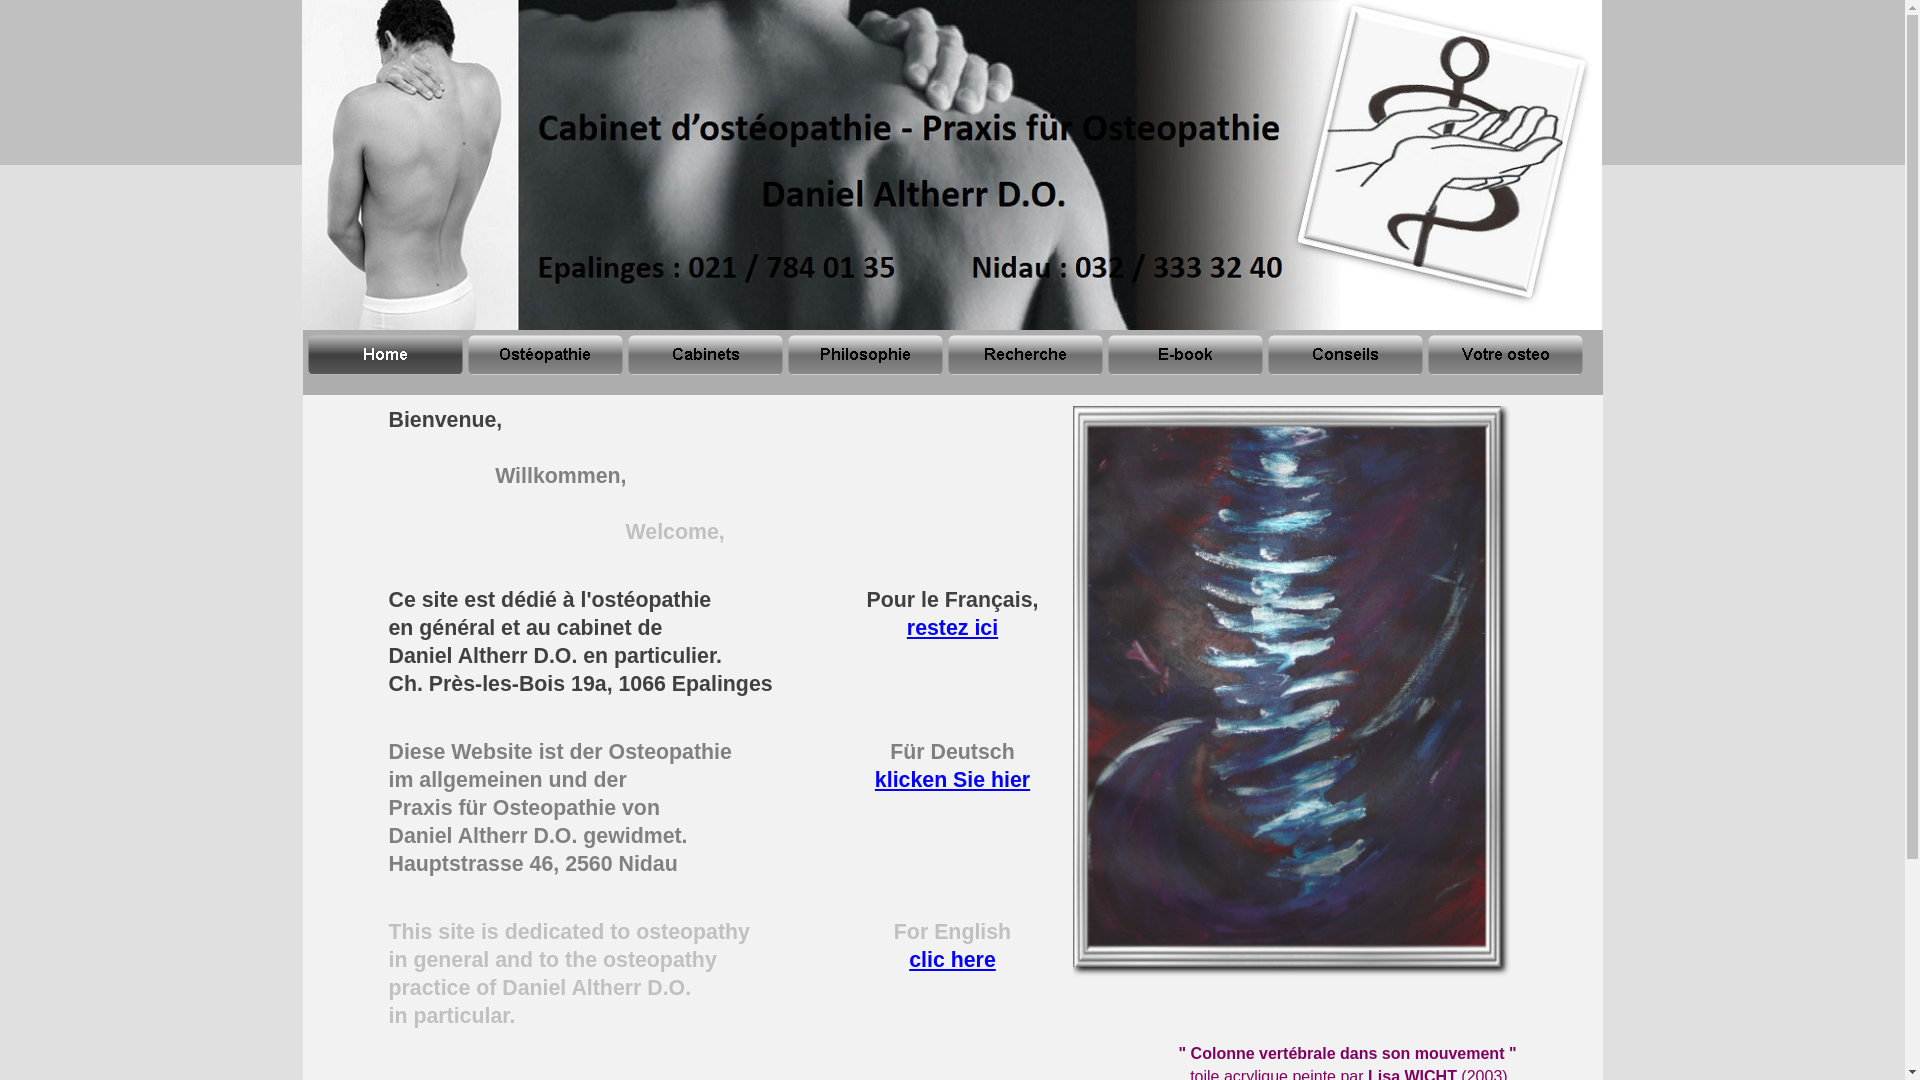 The image size is (1920, 1080). What do you see at coordinates (952, 960) in the screenshot?
I see `clic here` at bounding box center [952, 960].